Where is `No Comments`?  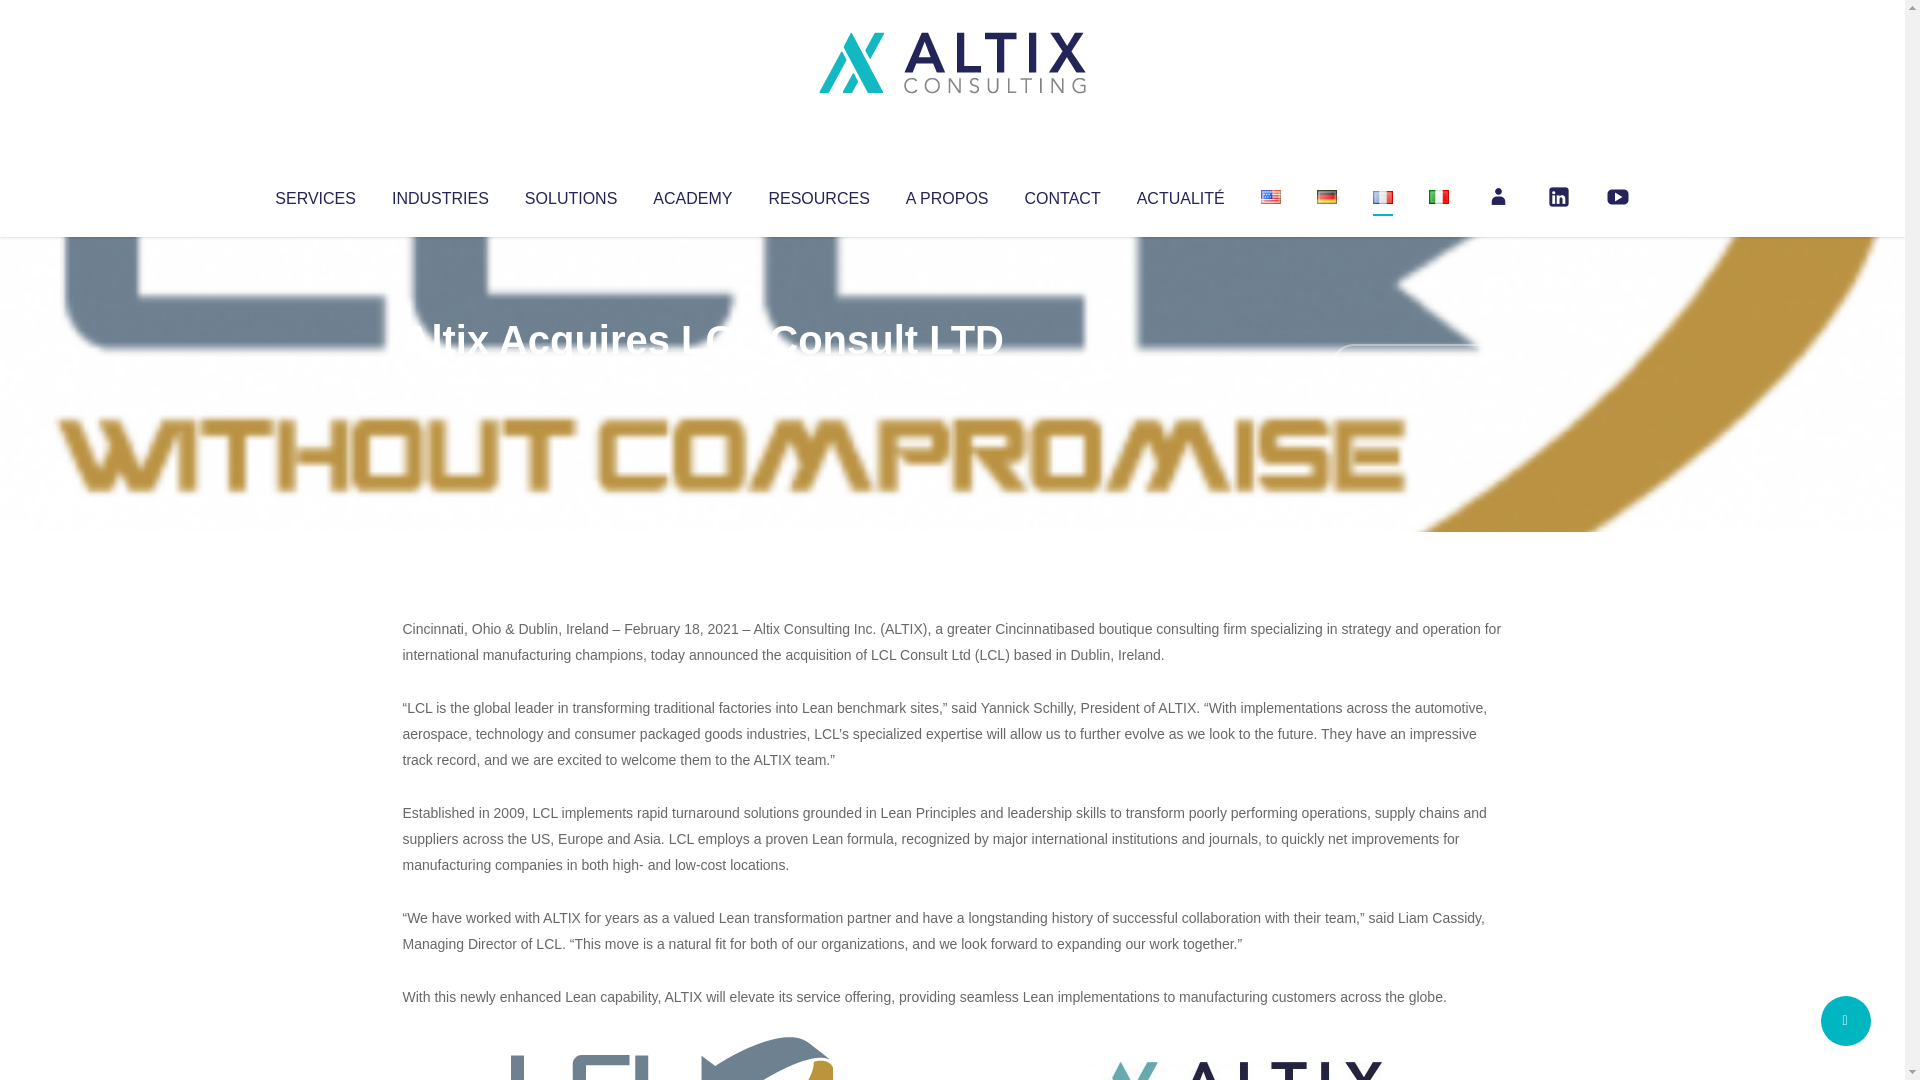 No Comments is located at coordinates (1416, 366).